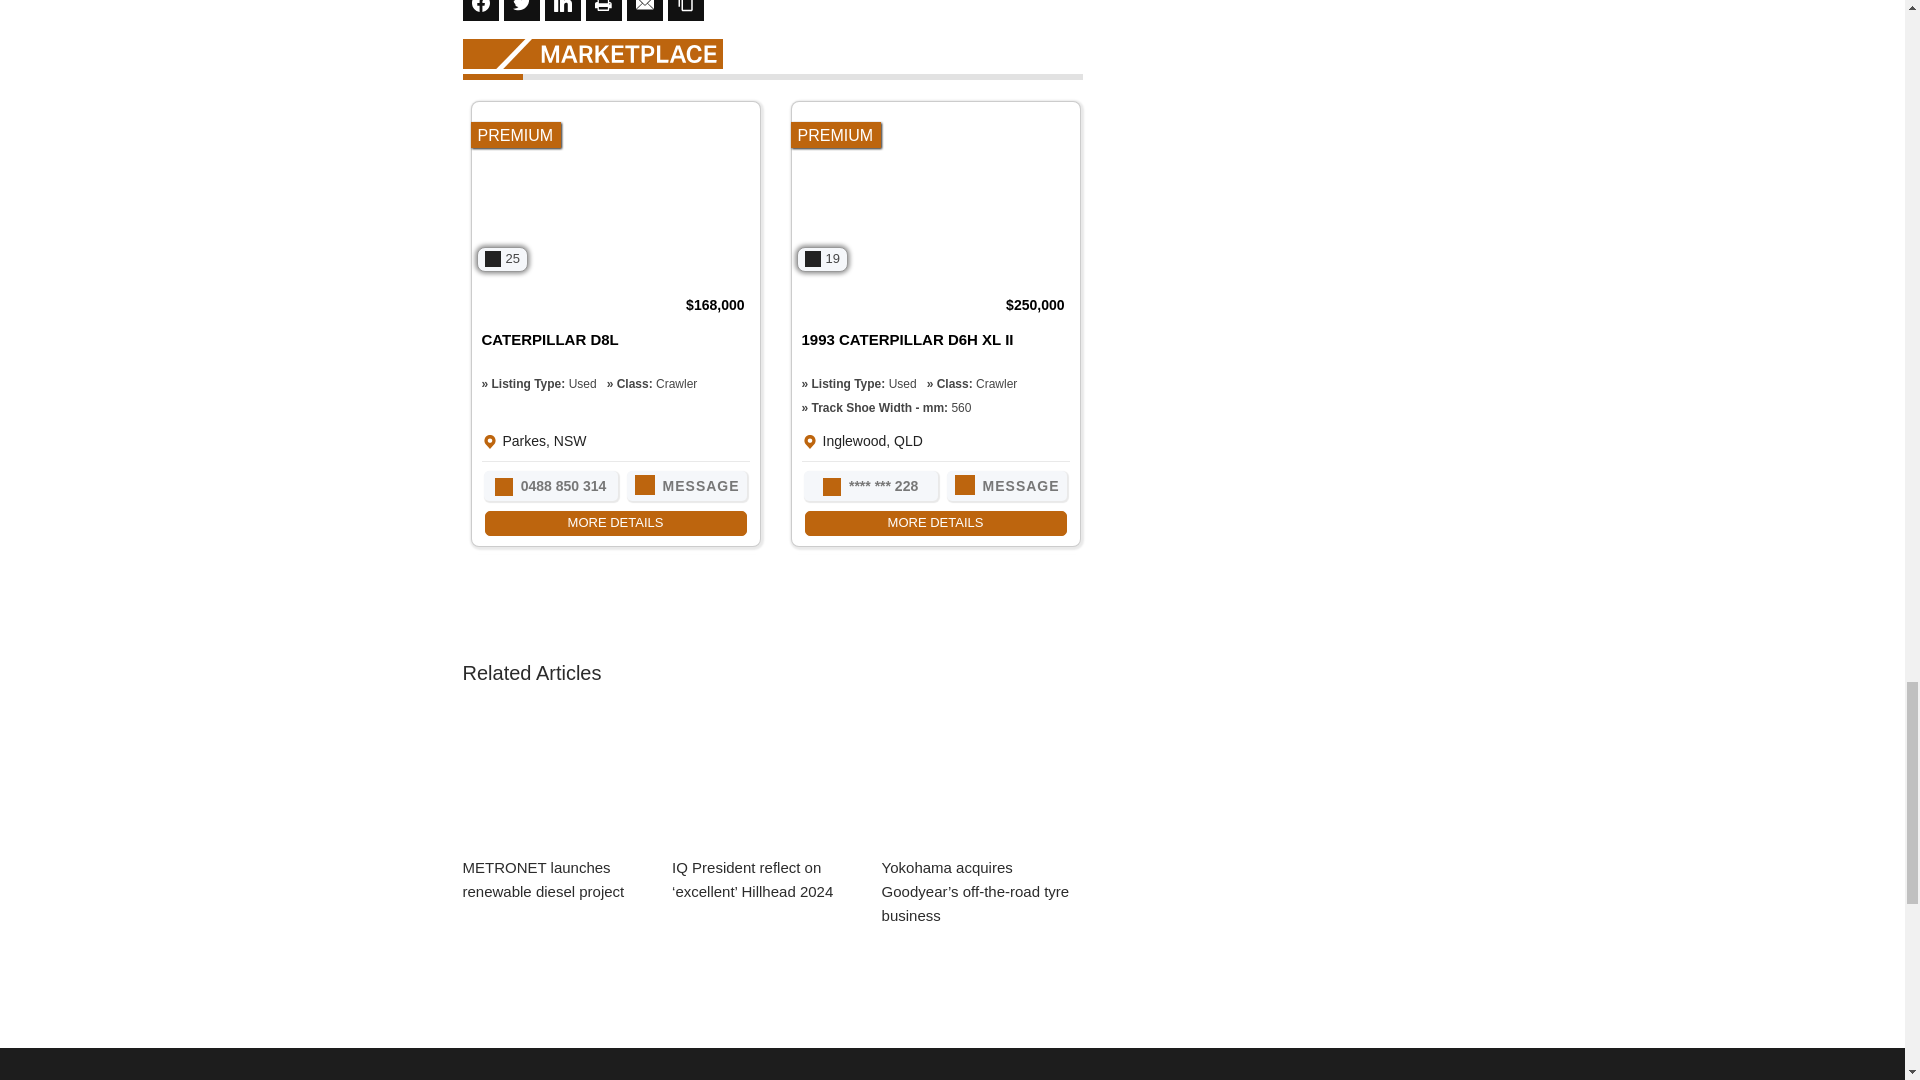  What do you see at coordinates (644, 10) in the screenshot?
I see `Share on Email` at bounding box center [644, 10].